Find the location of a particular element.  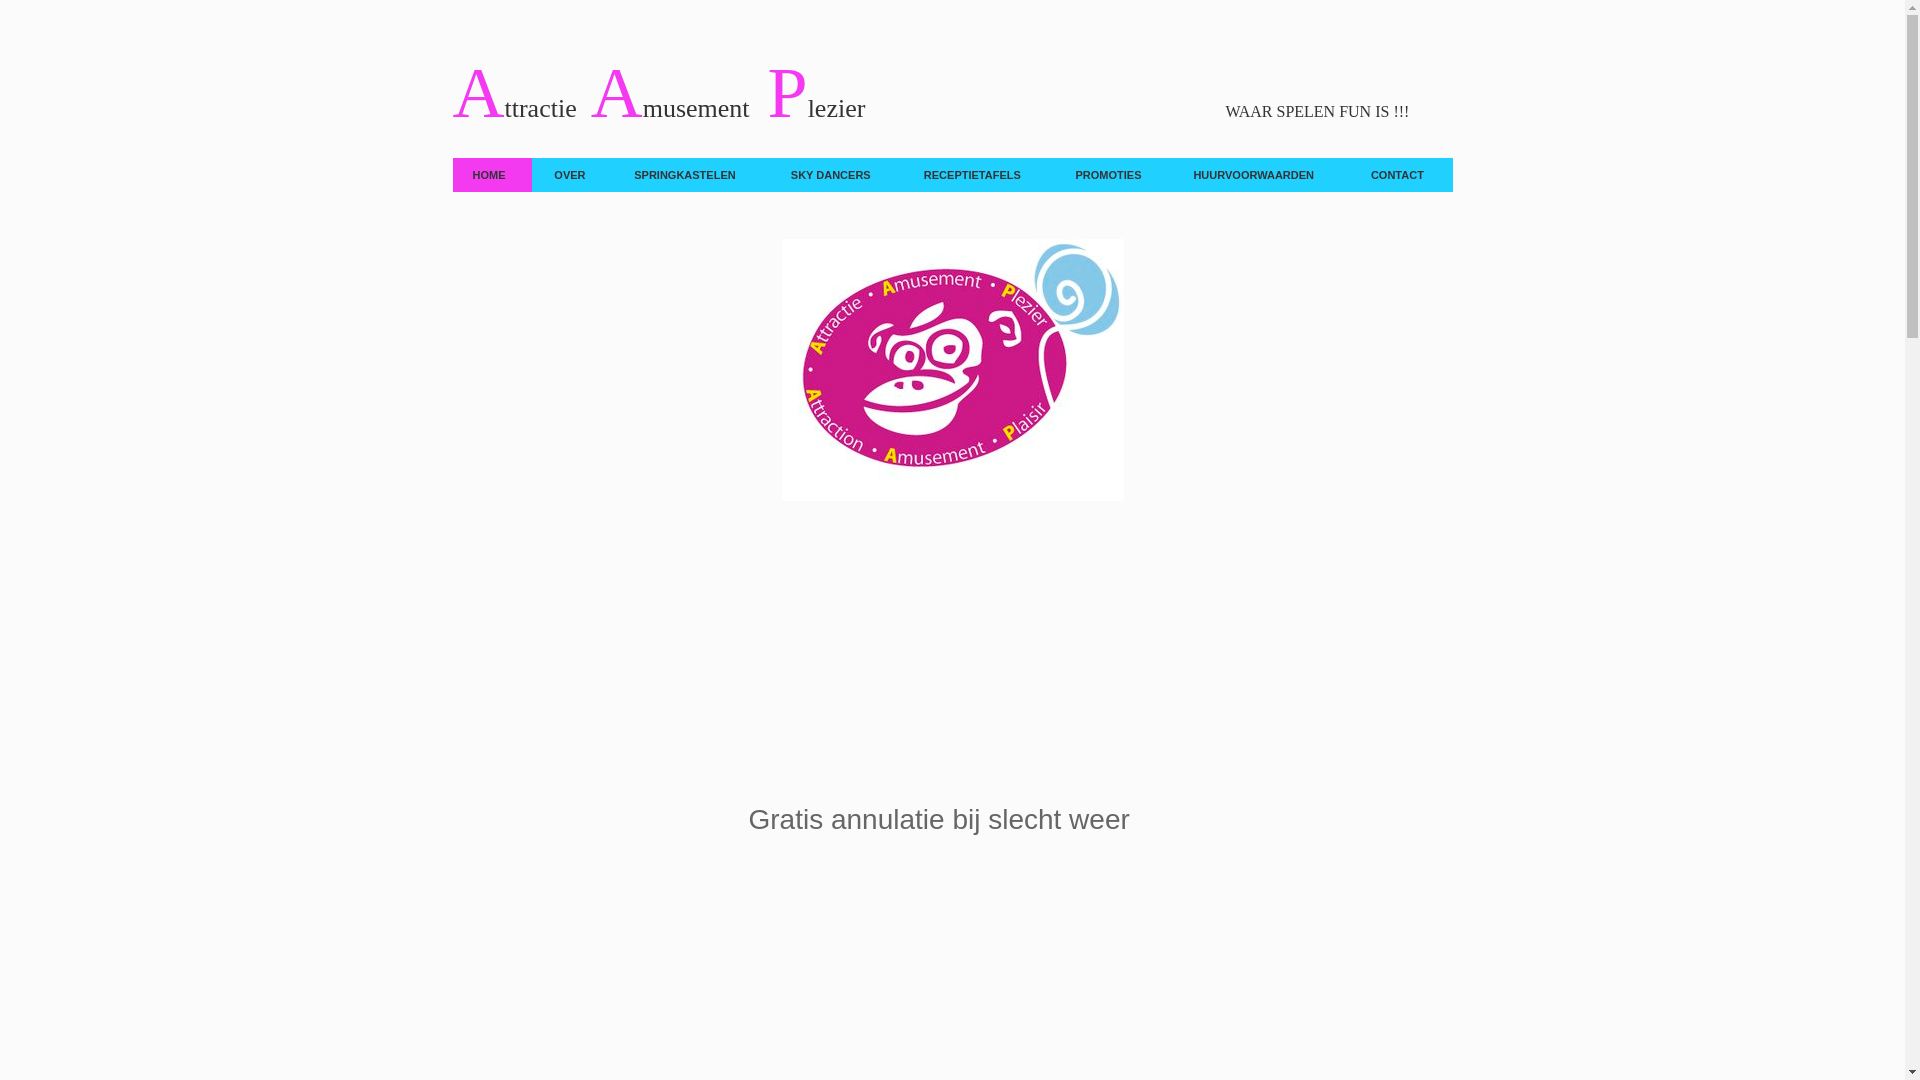

SPRINGKASTELEN is located at coordinates (691, 175).